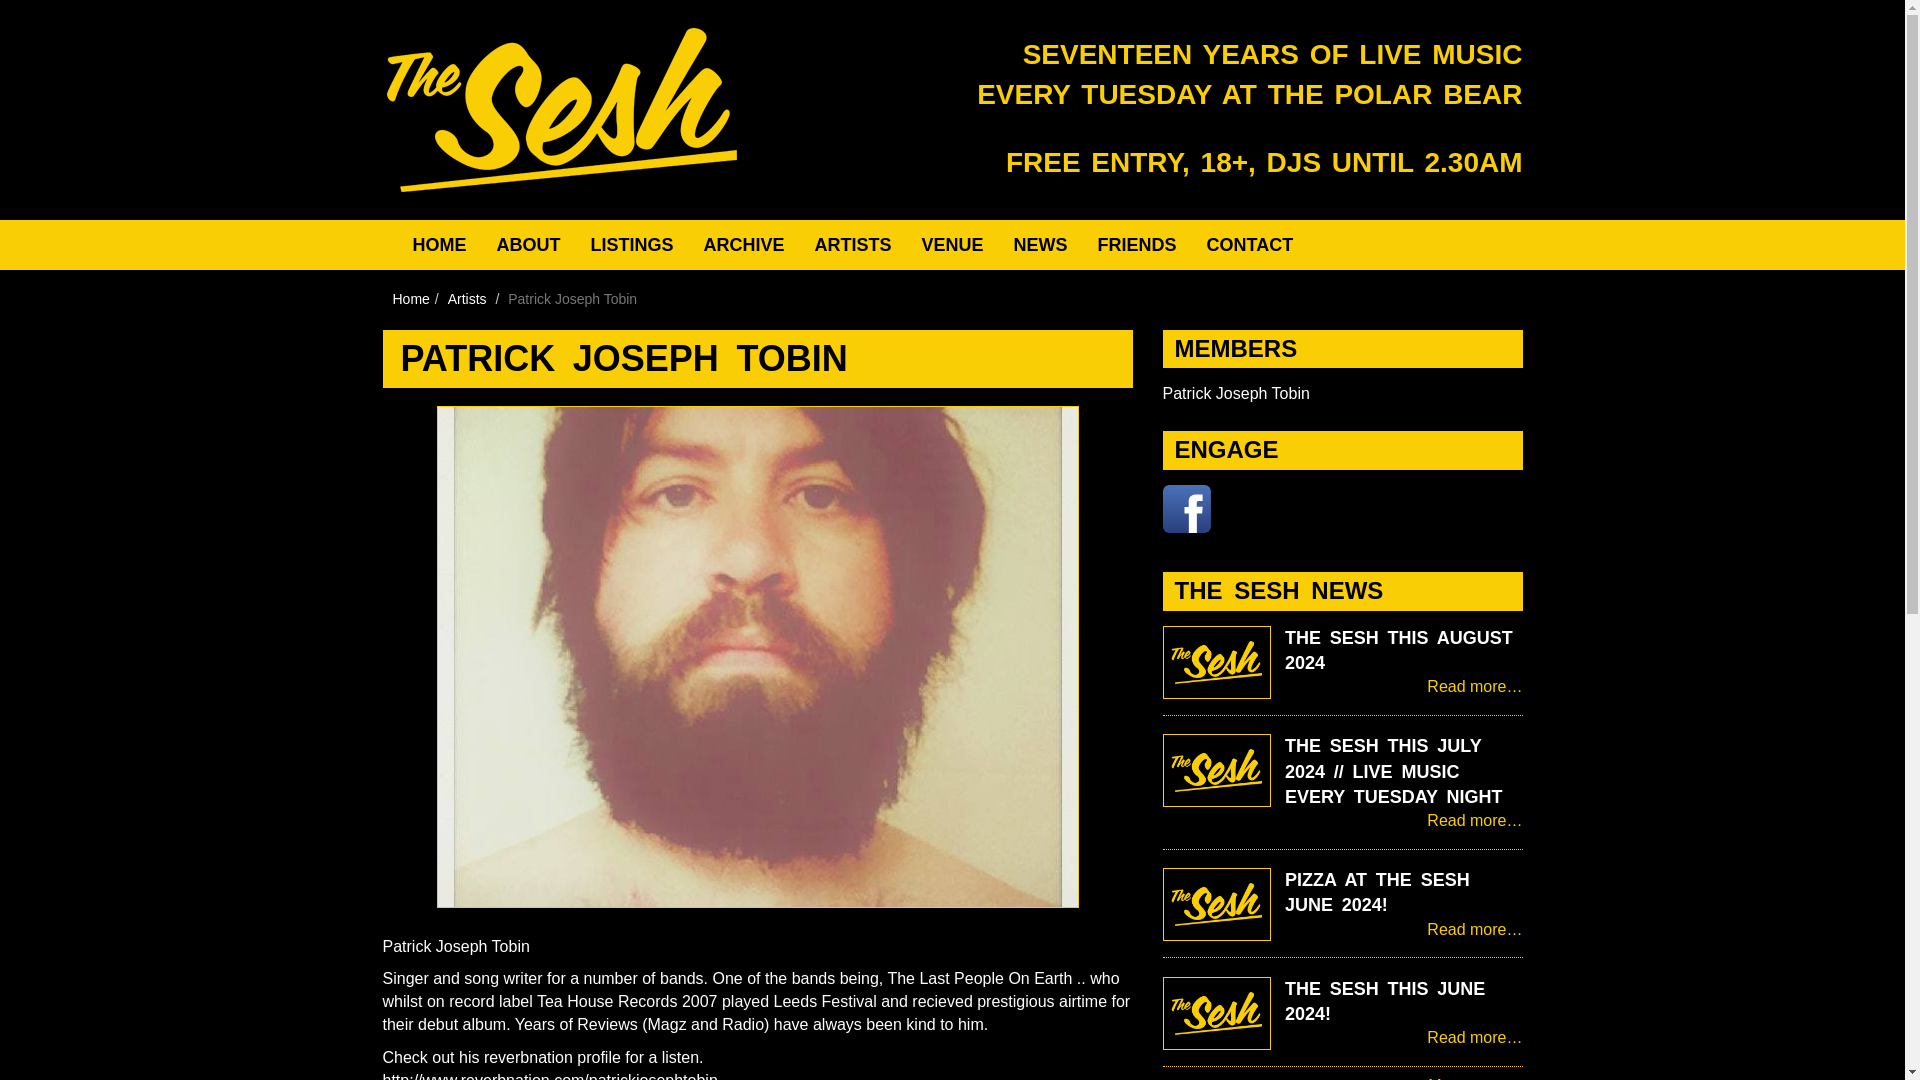  Describe the element at coordinates (1137, 245) in the screenshot. I see `FRIENDS` at that location.